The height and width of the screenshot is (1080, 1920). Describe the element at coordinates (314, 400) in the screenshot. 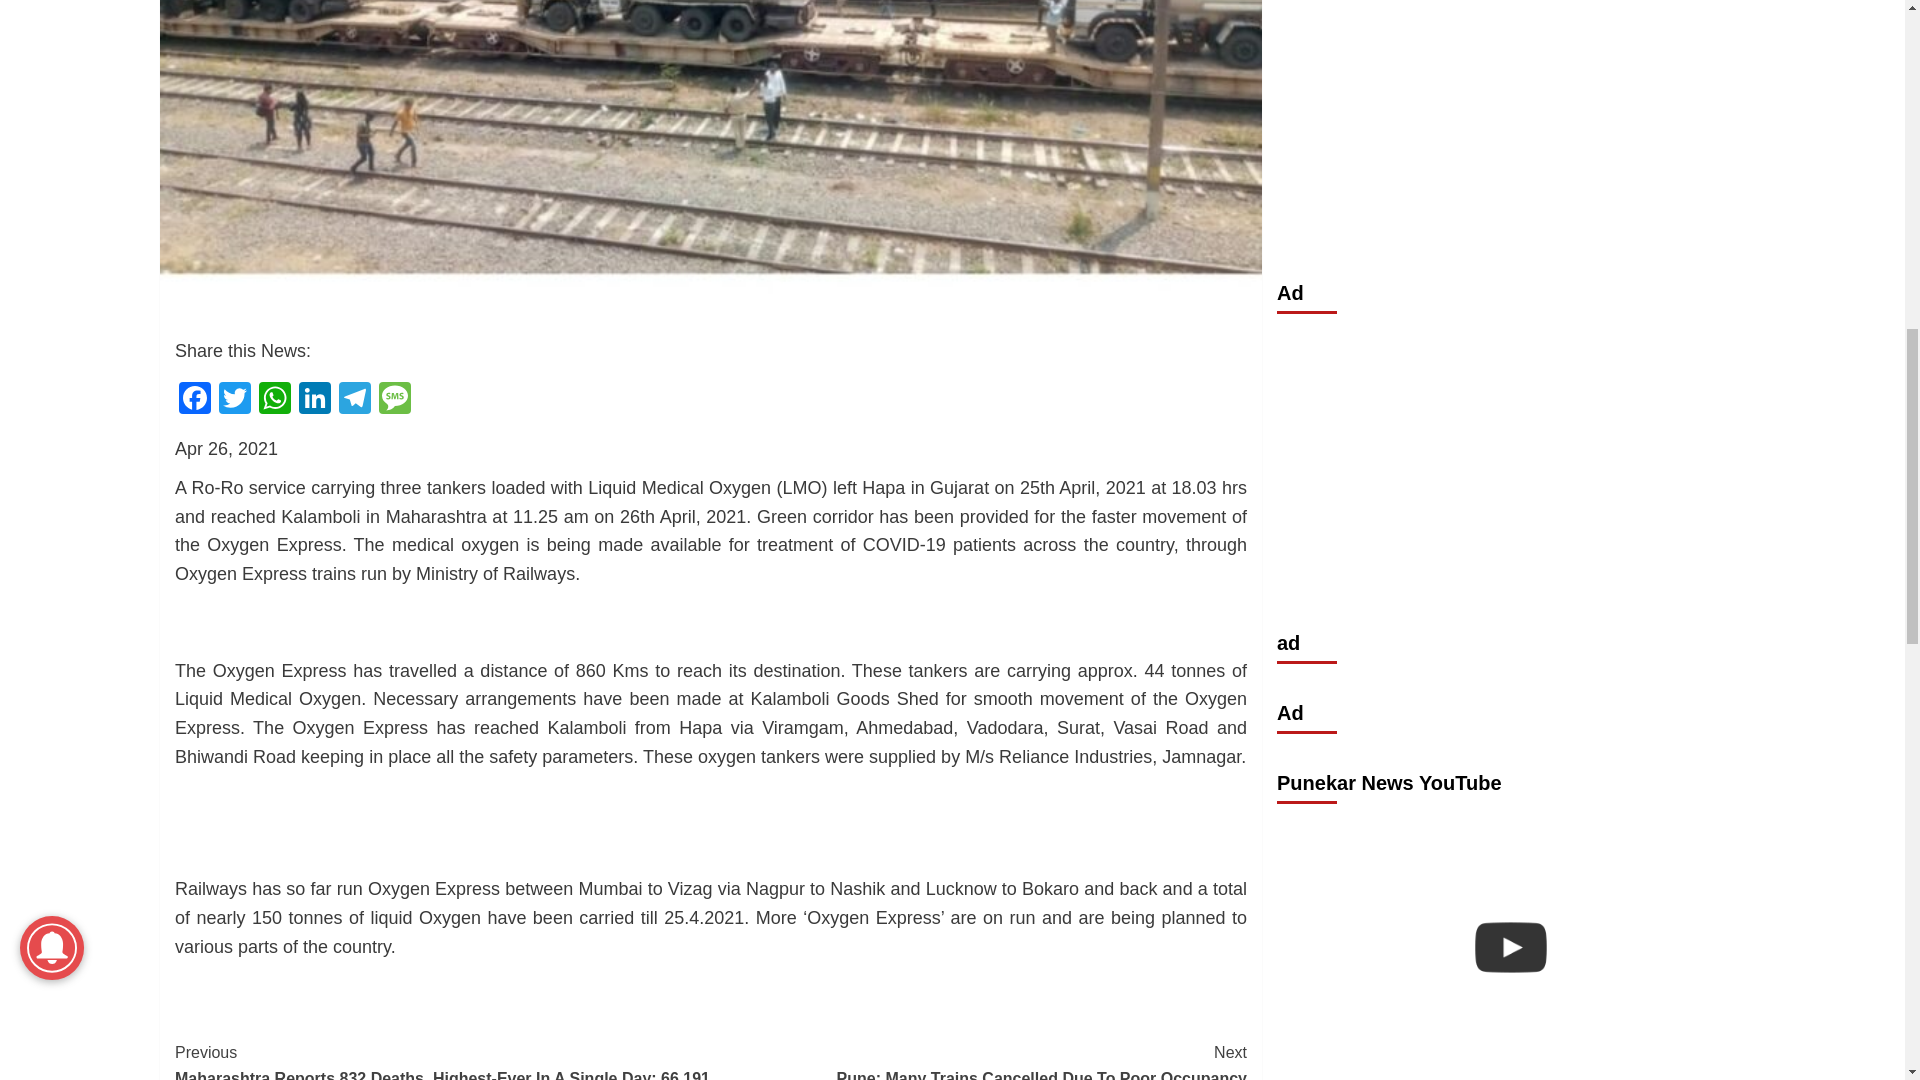

I see `LinkedIn` at that location.